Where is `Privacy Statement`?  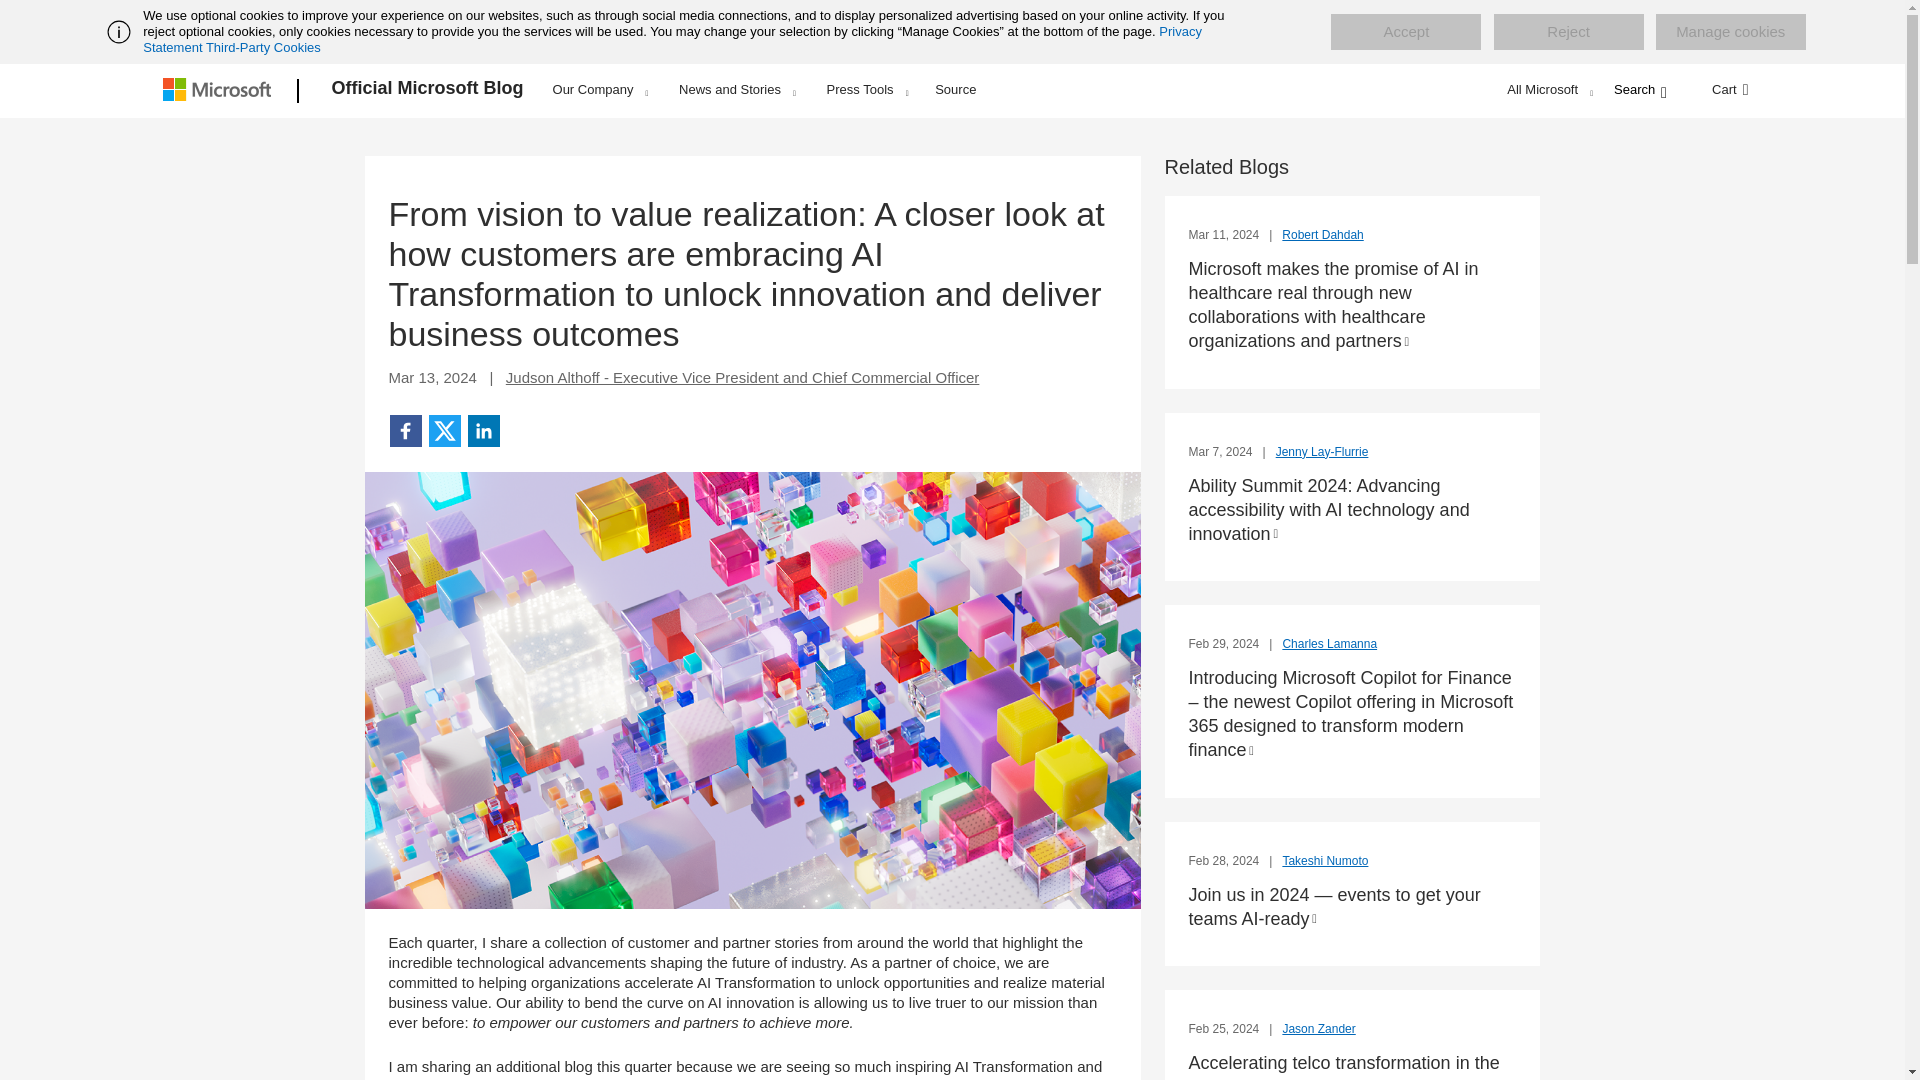
Privacy Statement is located at coordinates (672, 39).